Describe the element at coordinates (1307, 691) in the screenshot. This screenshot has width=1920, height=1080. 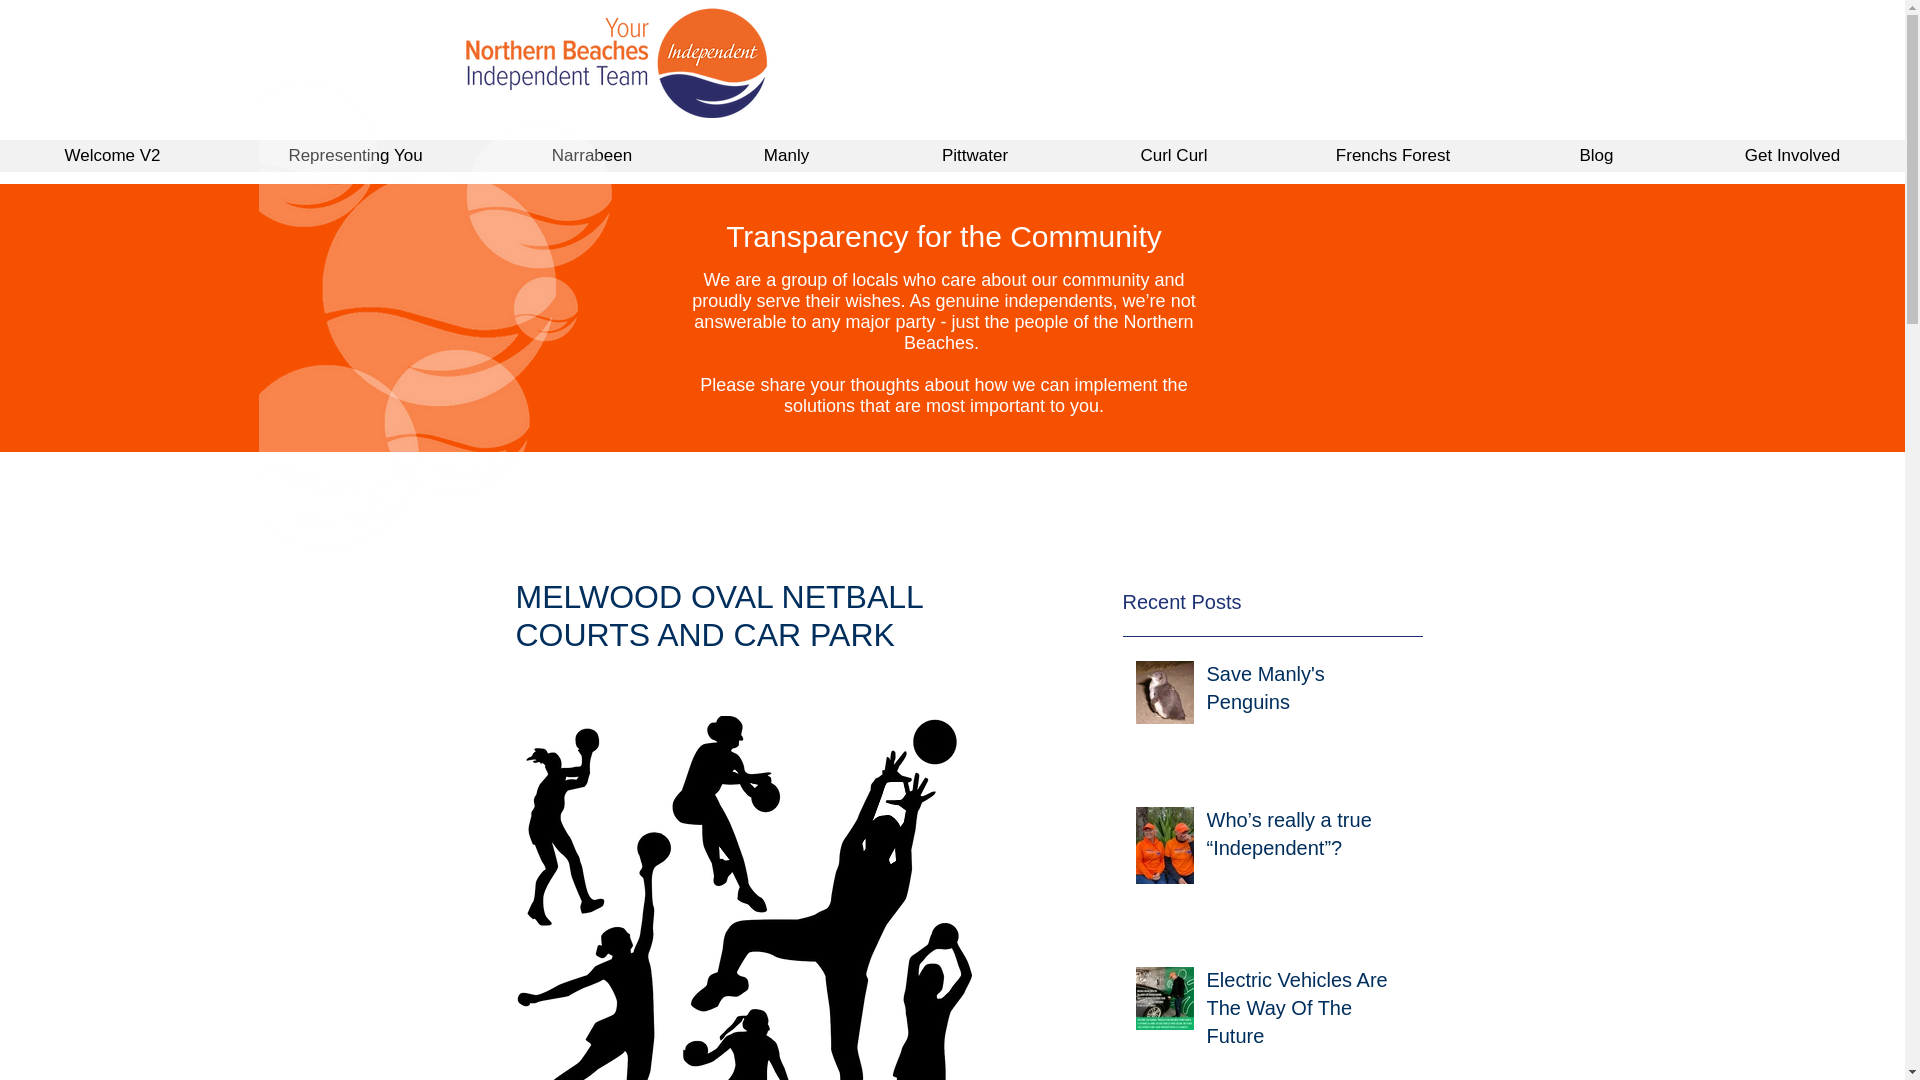
I see `Save Manly's Penguins` at that location.